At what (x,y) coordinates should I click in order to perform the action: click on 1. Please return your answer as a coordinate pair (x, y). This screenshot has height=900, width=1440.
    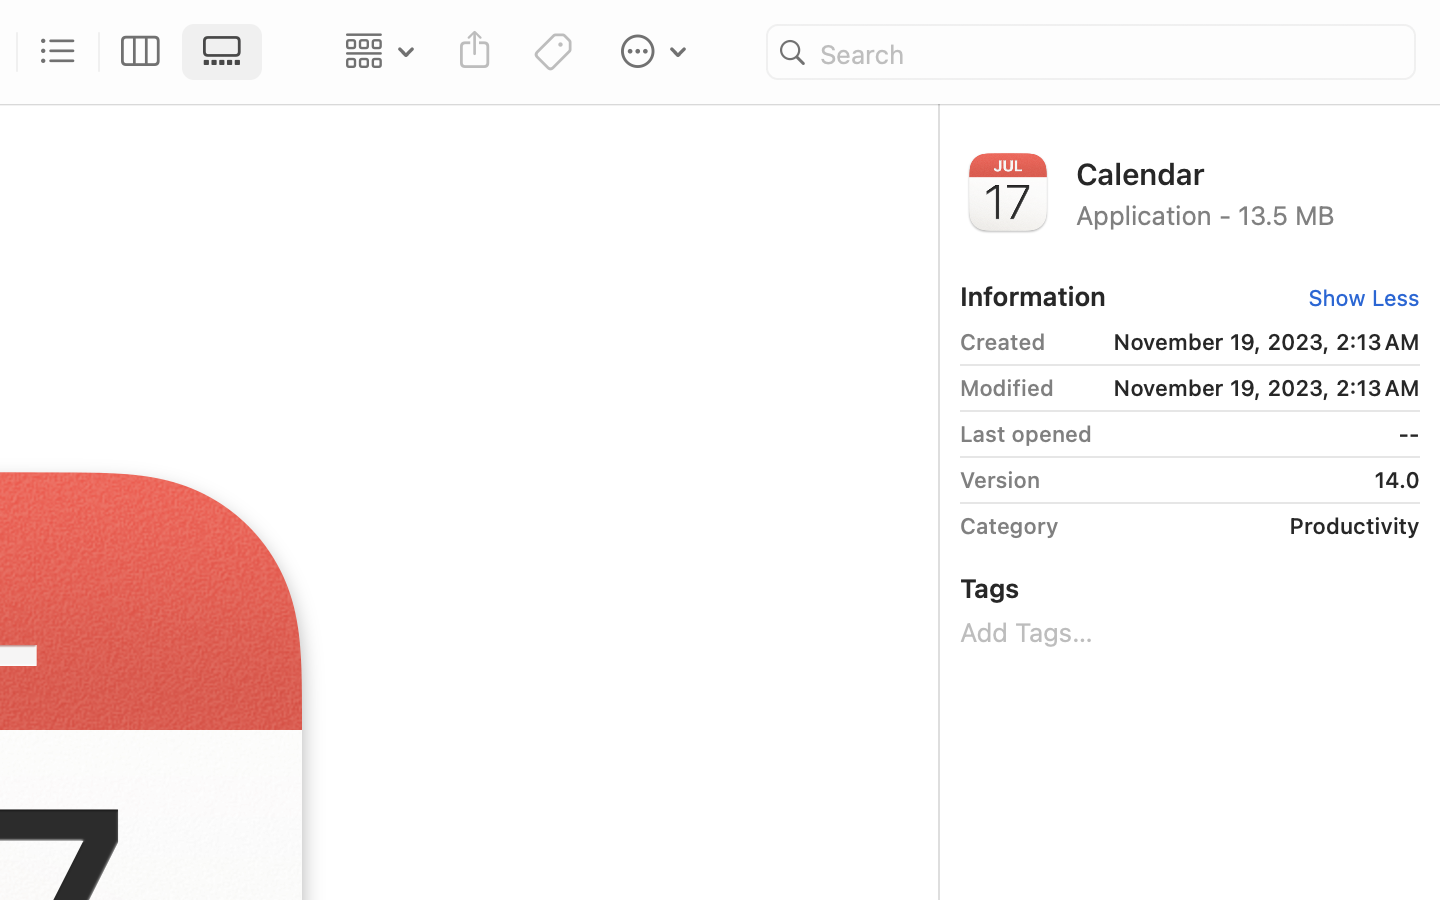
    Looking at the image, I should click on (1357, 298).